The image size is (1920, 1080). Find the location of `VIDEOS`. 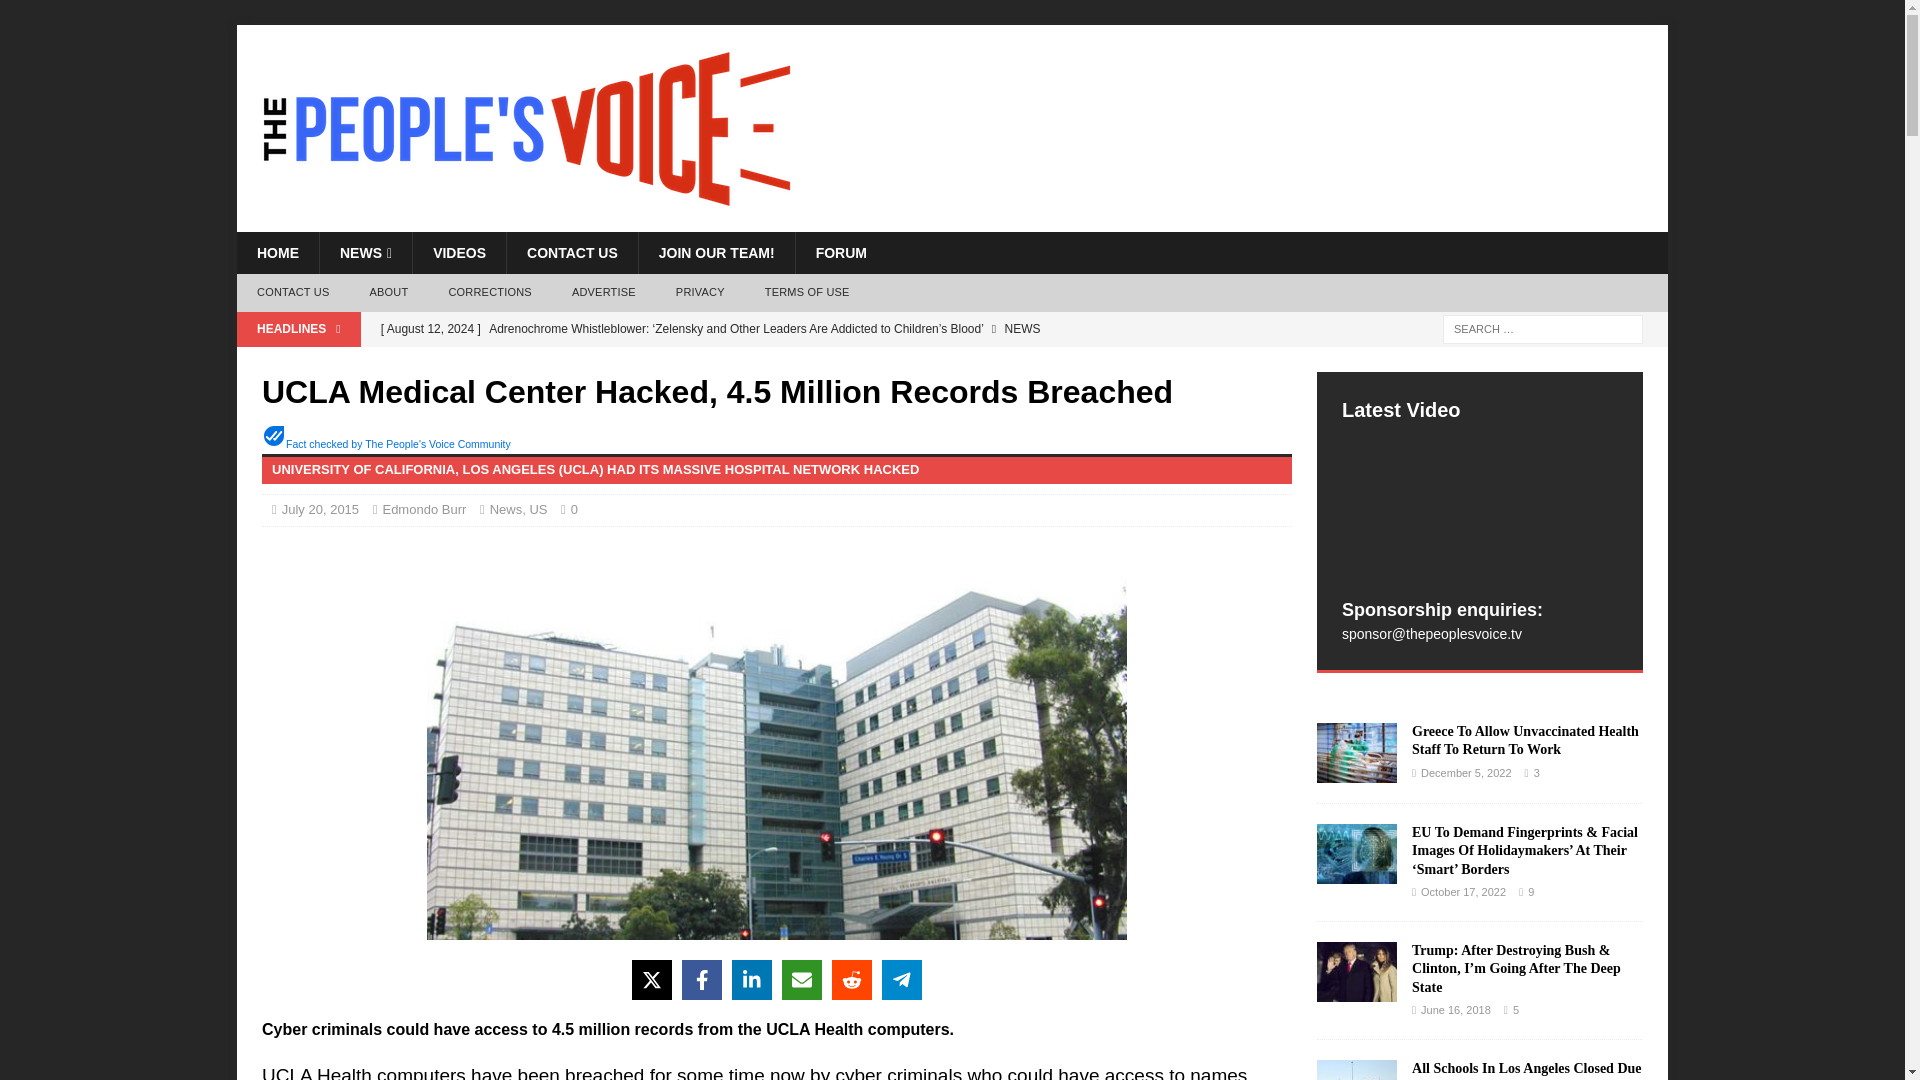

VIDEOS is located at coordinates (459, 253).